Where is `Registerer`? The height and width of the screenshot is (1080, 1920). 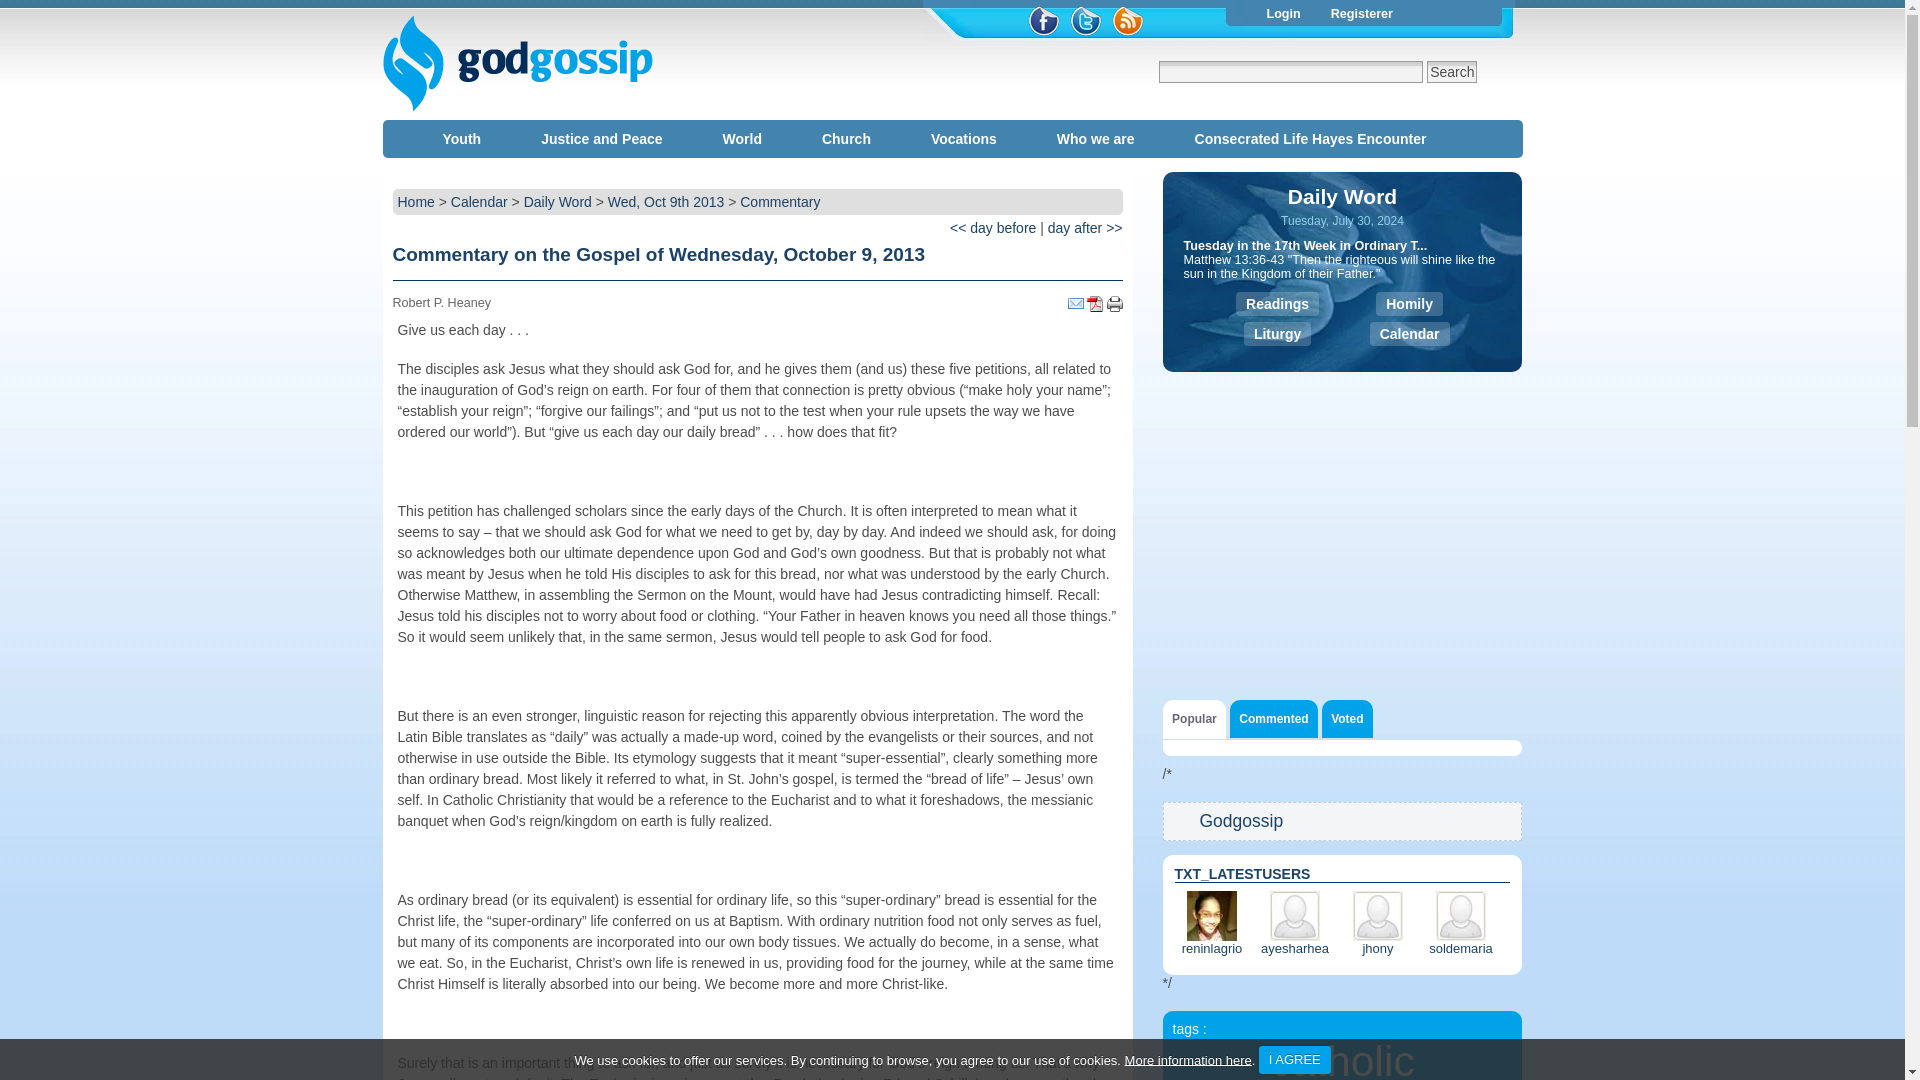 Registerer is located at coordinates (1362, 14).